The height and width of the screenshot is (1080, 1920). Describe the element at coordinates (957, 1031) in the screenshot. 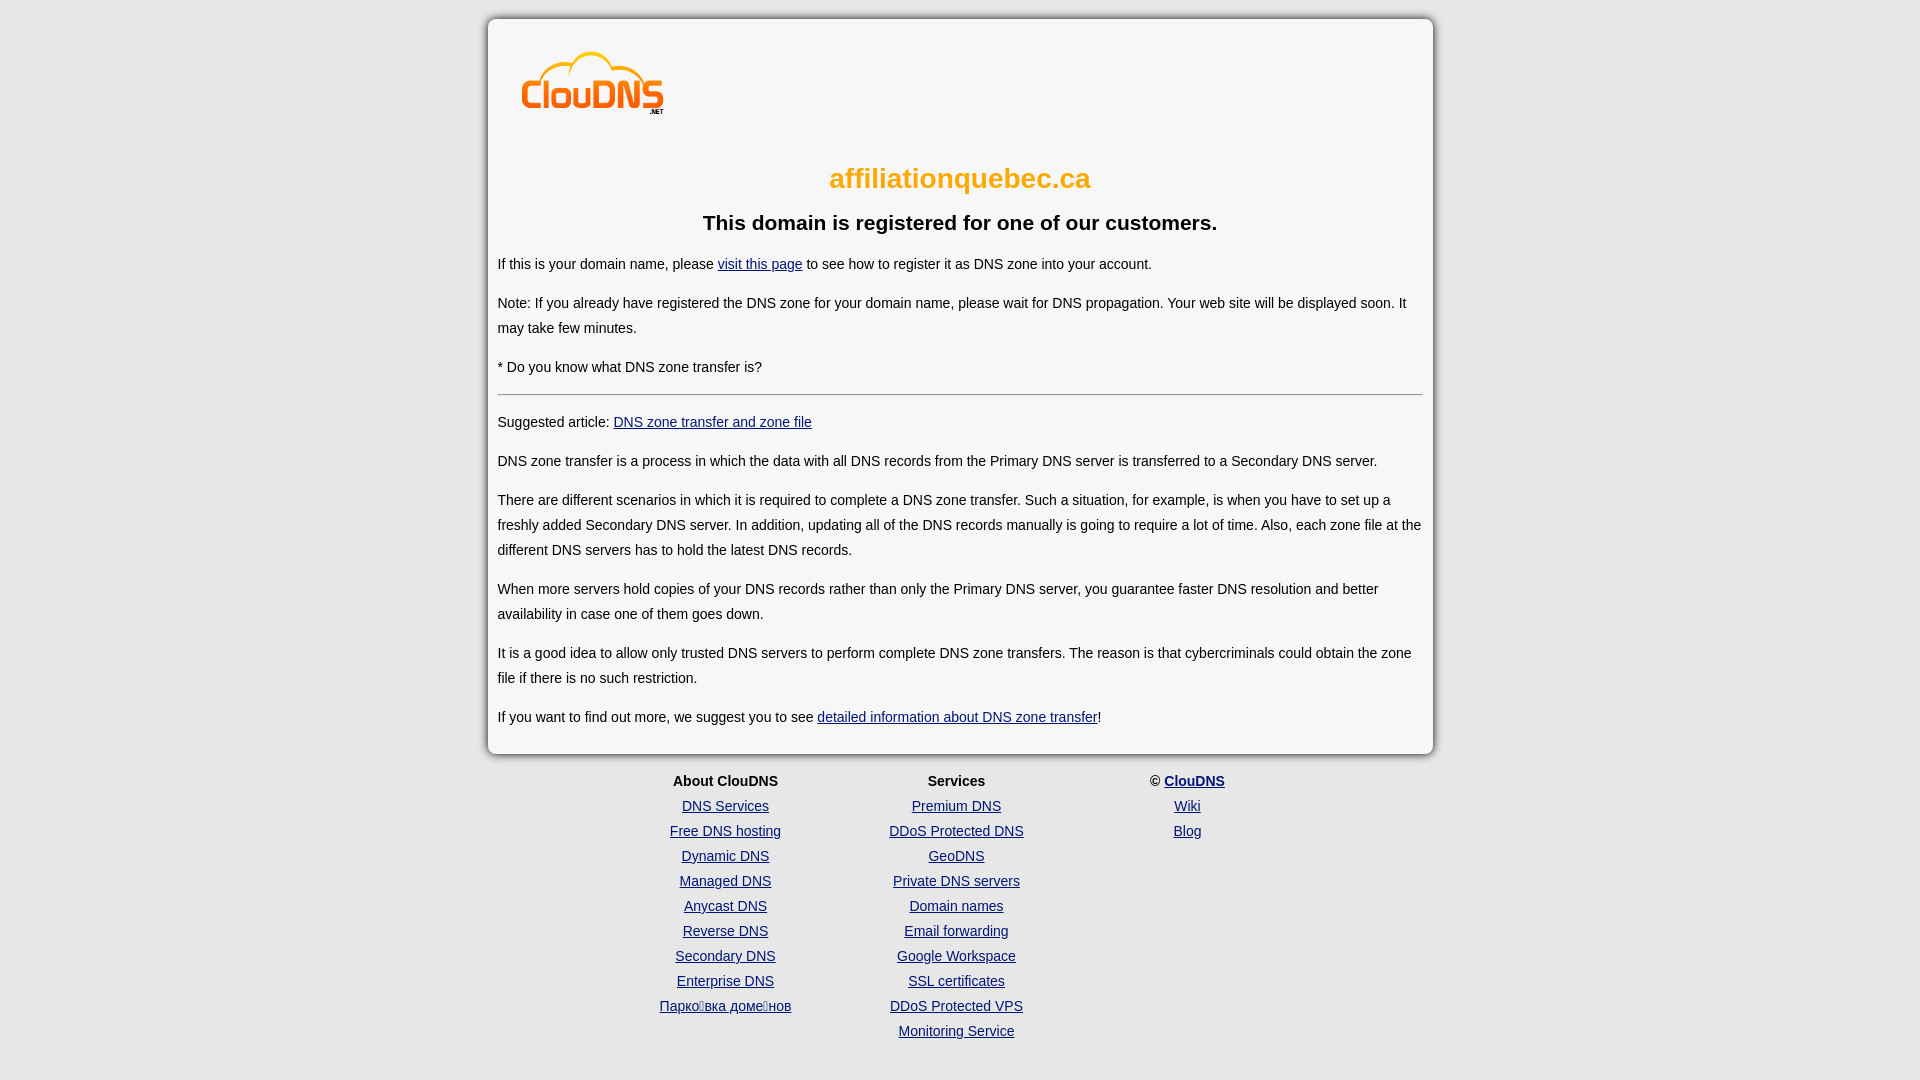

I see `Monitoring Service` at that location.